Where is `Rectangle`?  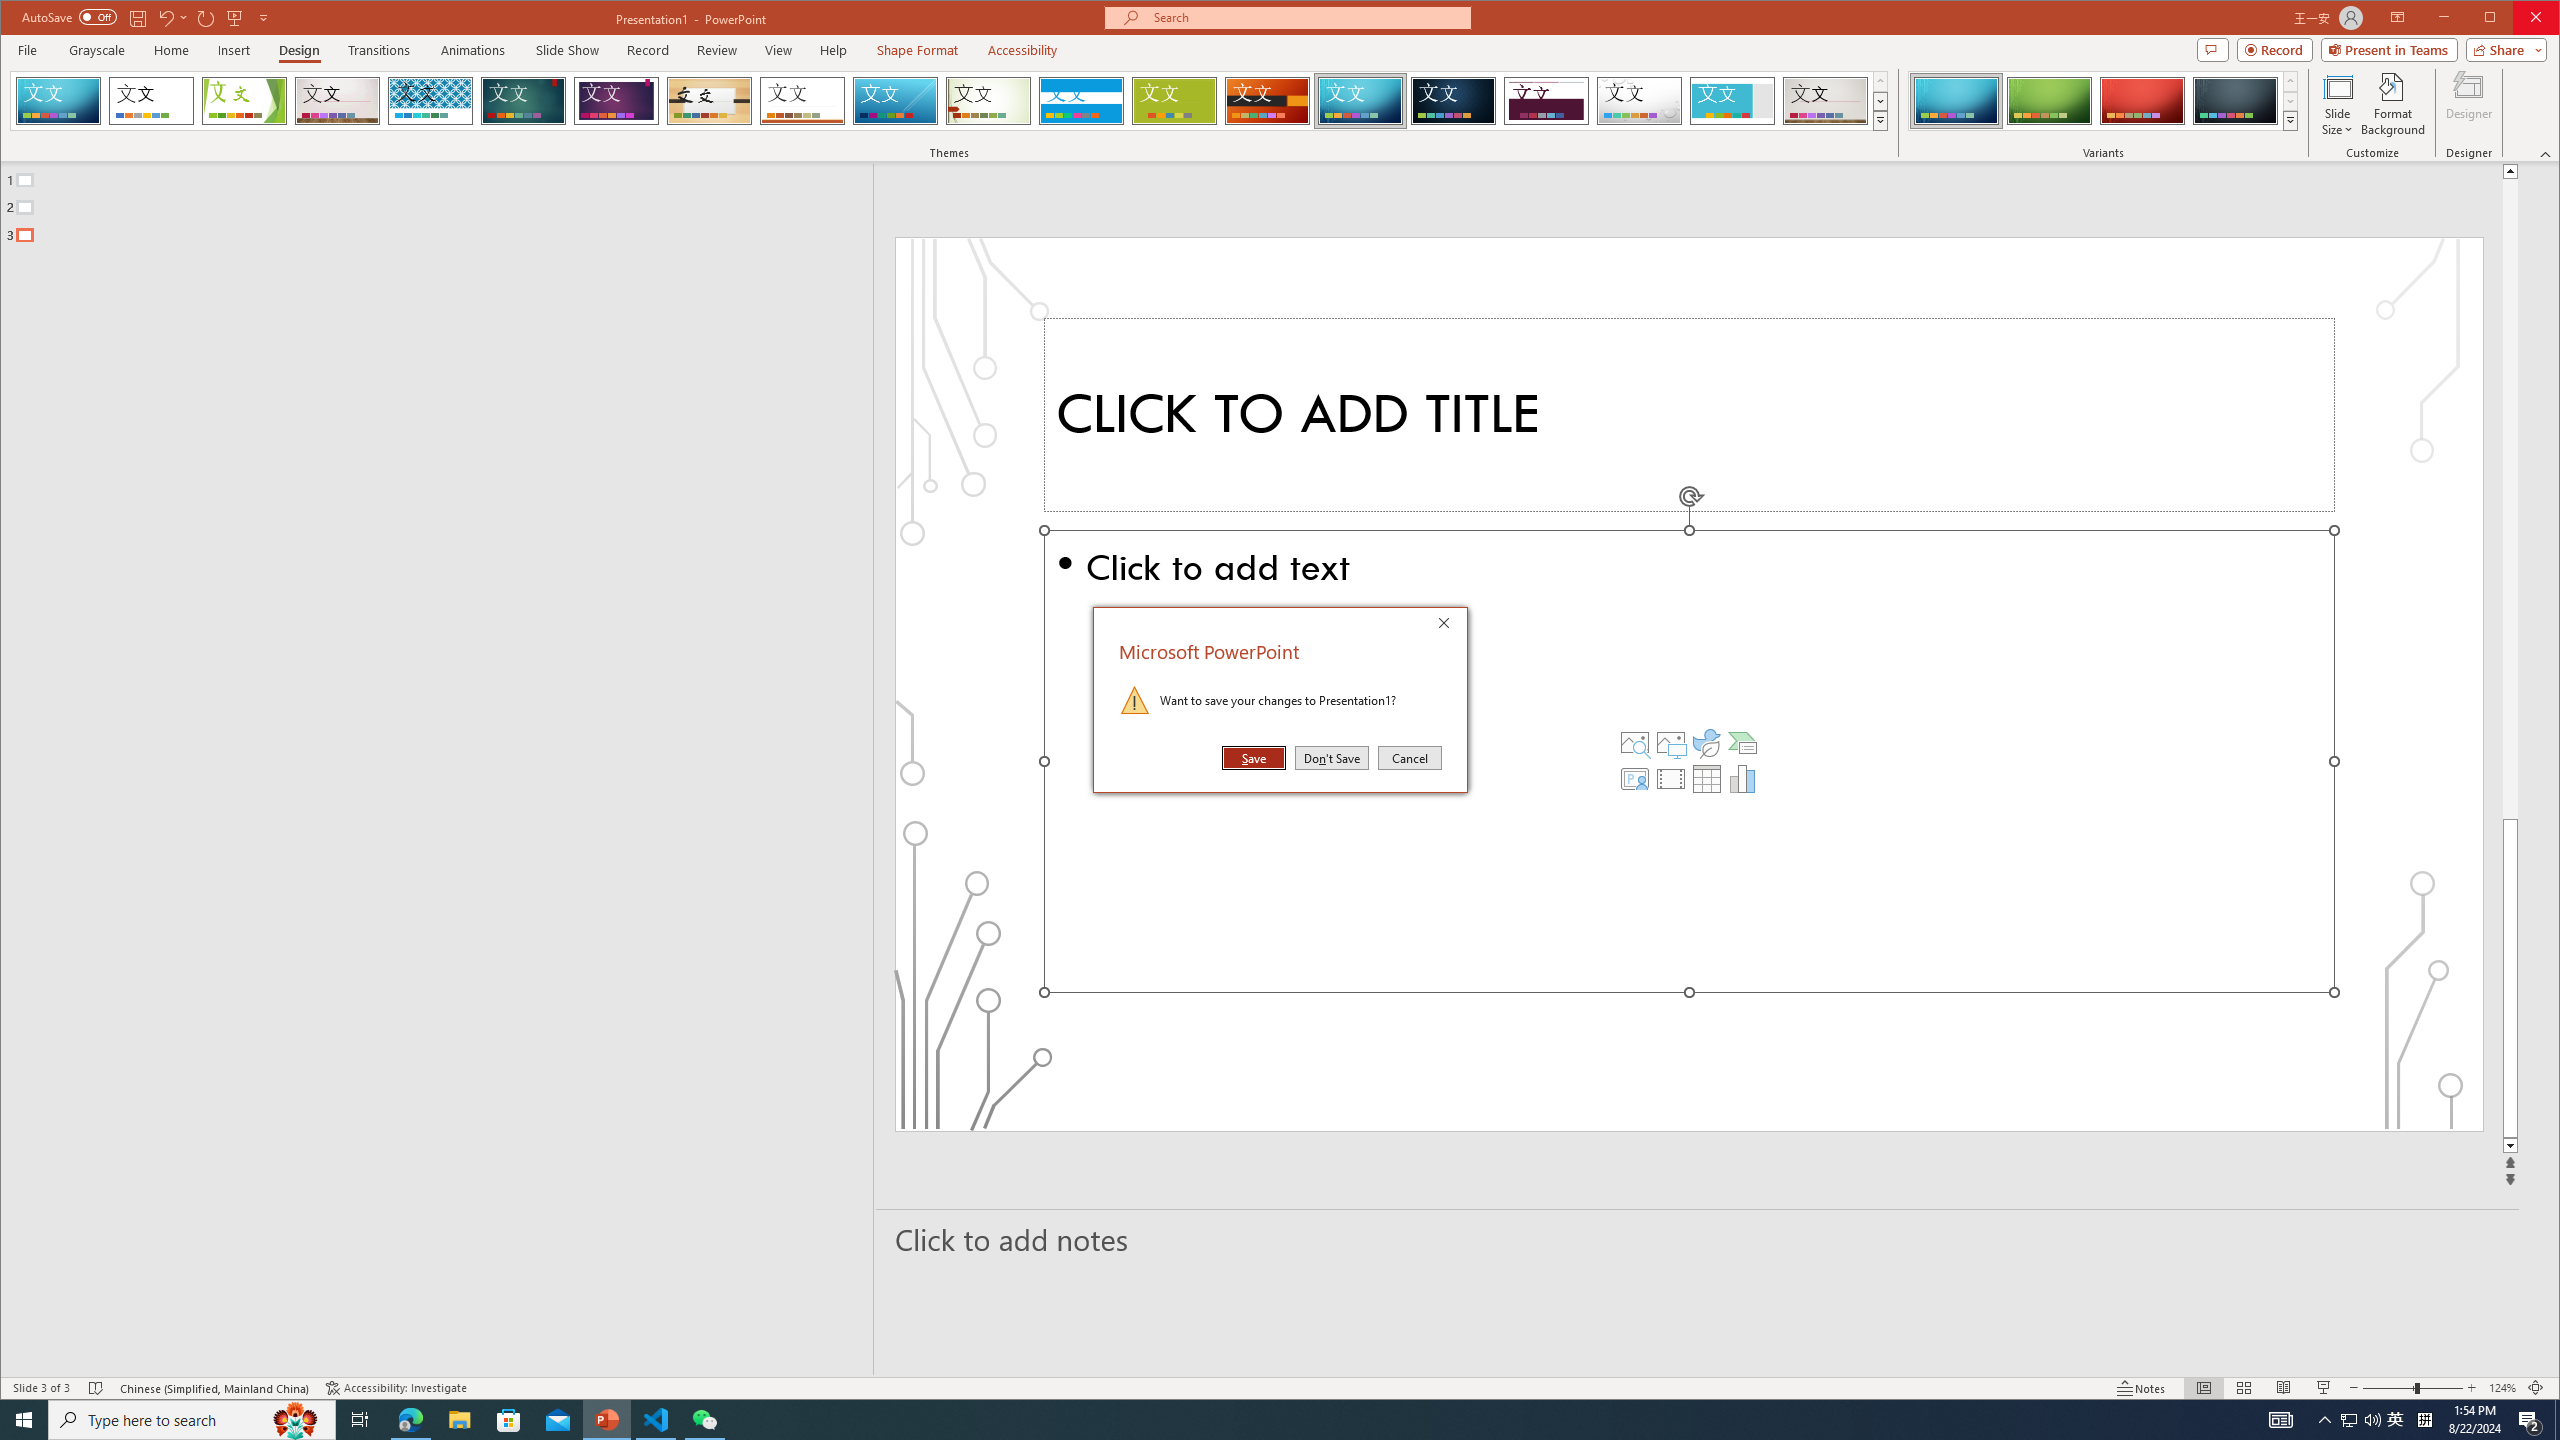 Rectangle is located at coordinates (426, 768).